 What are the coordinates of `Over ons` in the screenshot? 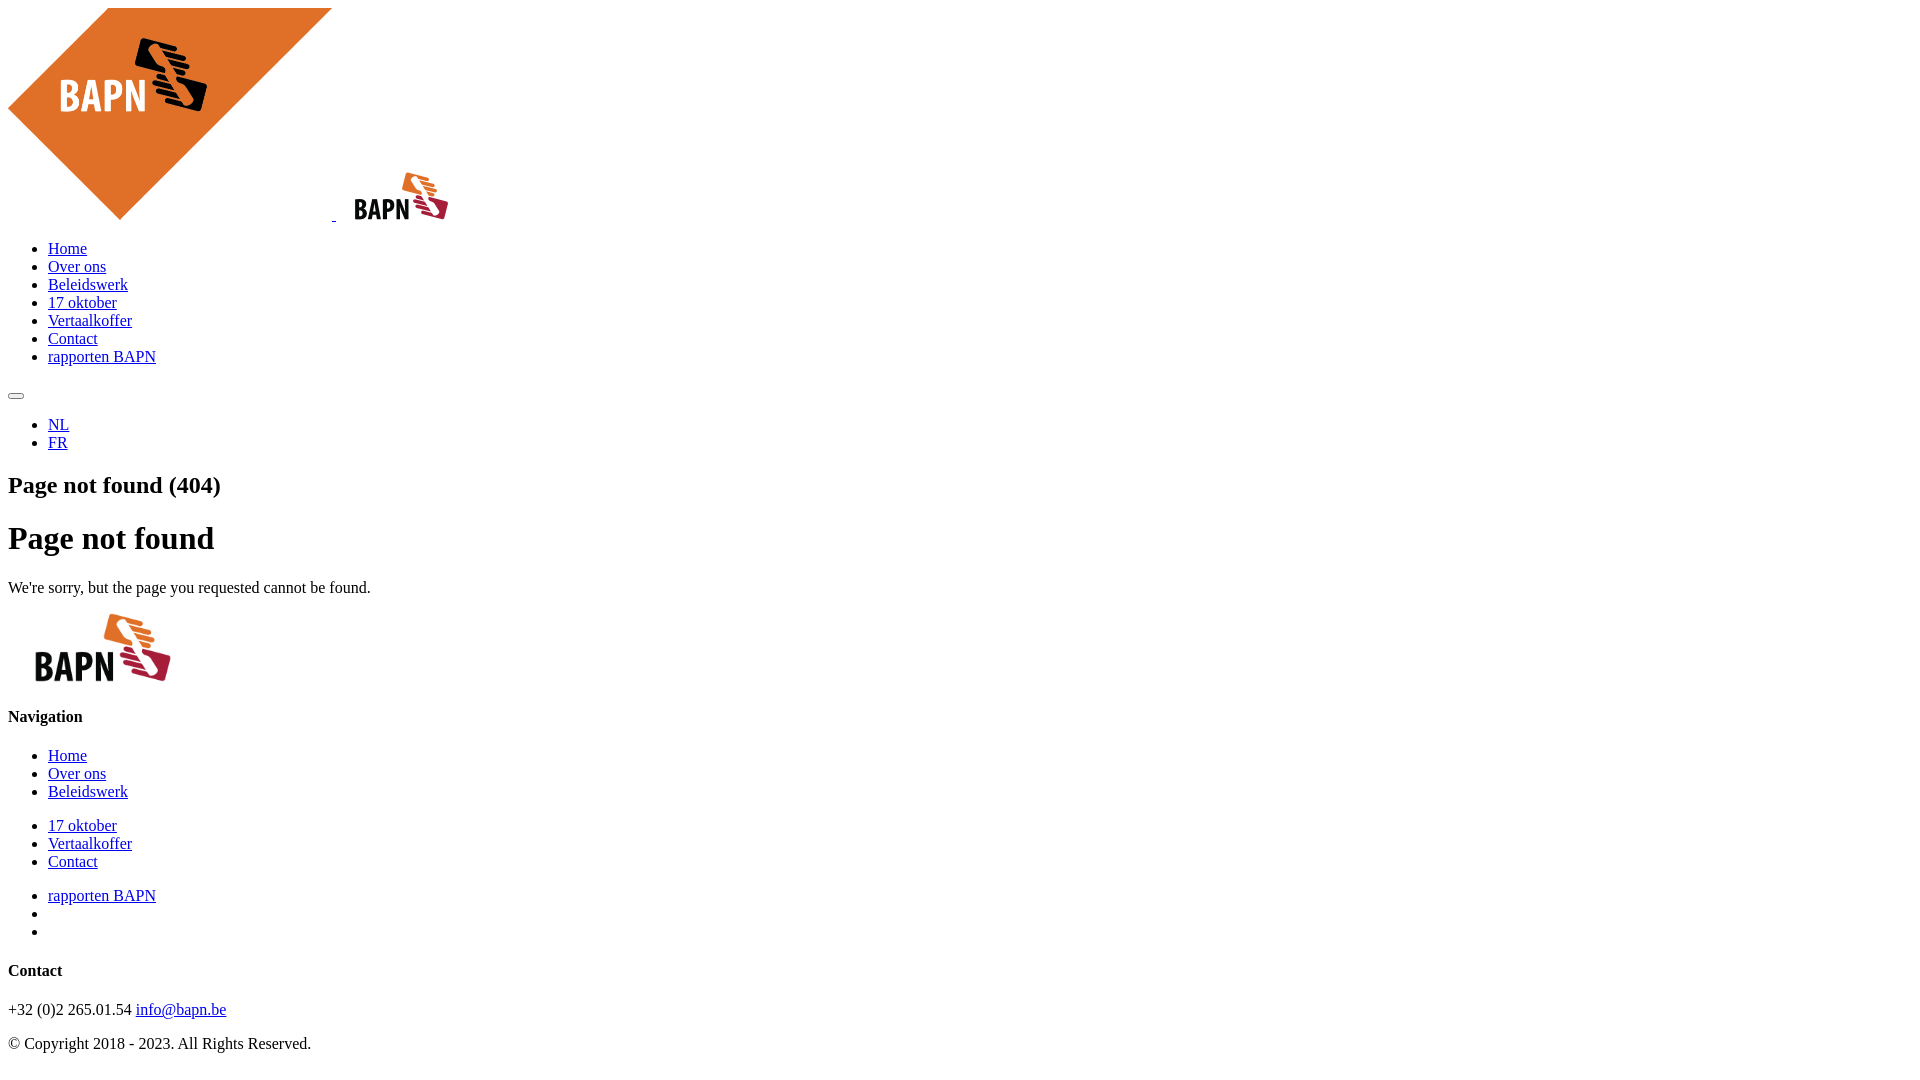 It's located at (77, 774).